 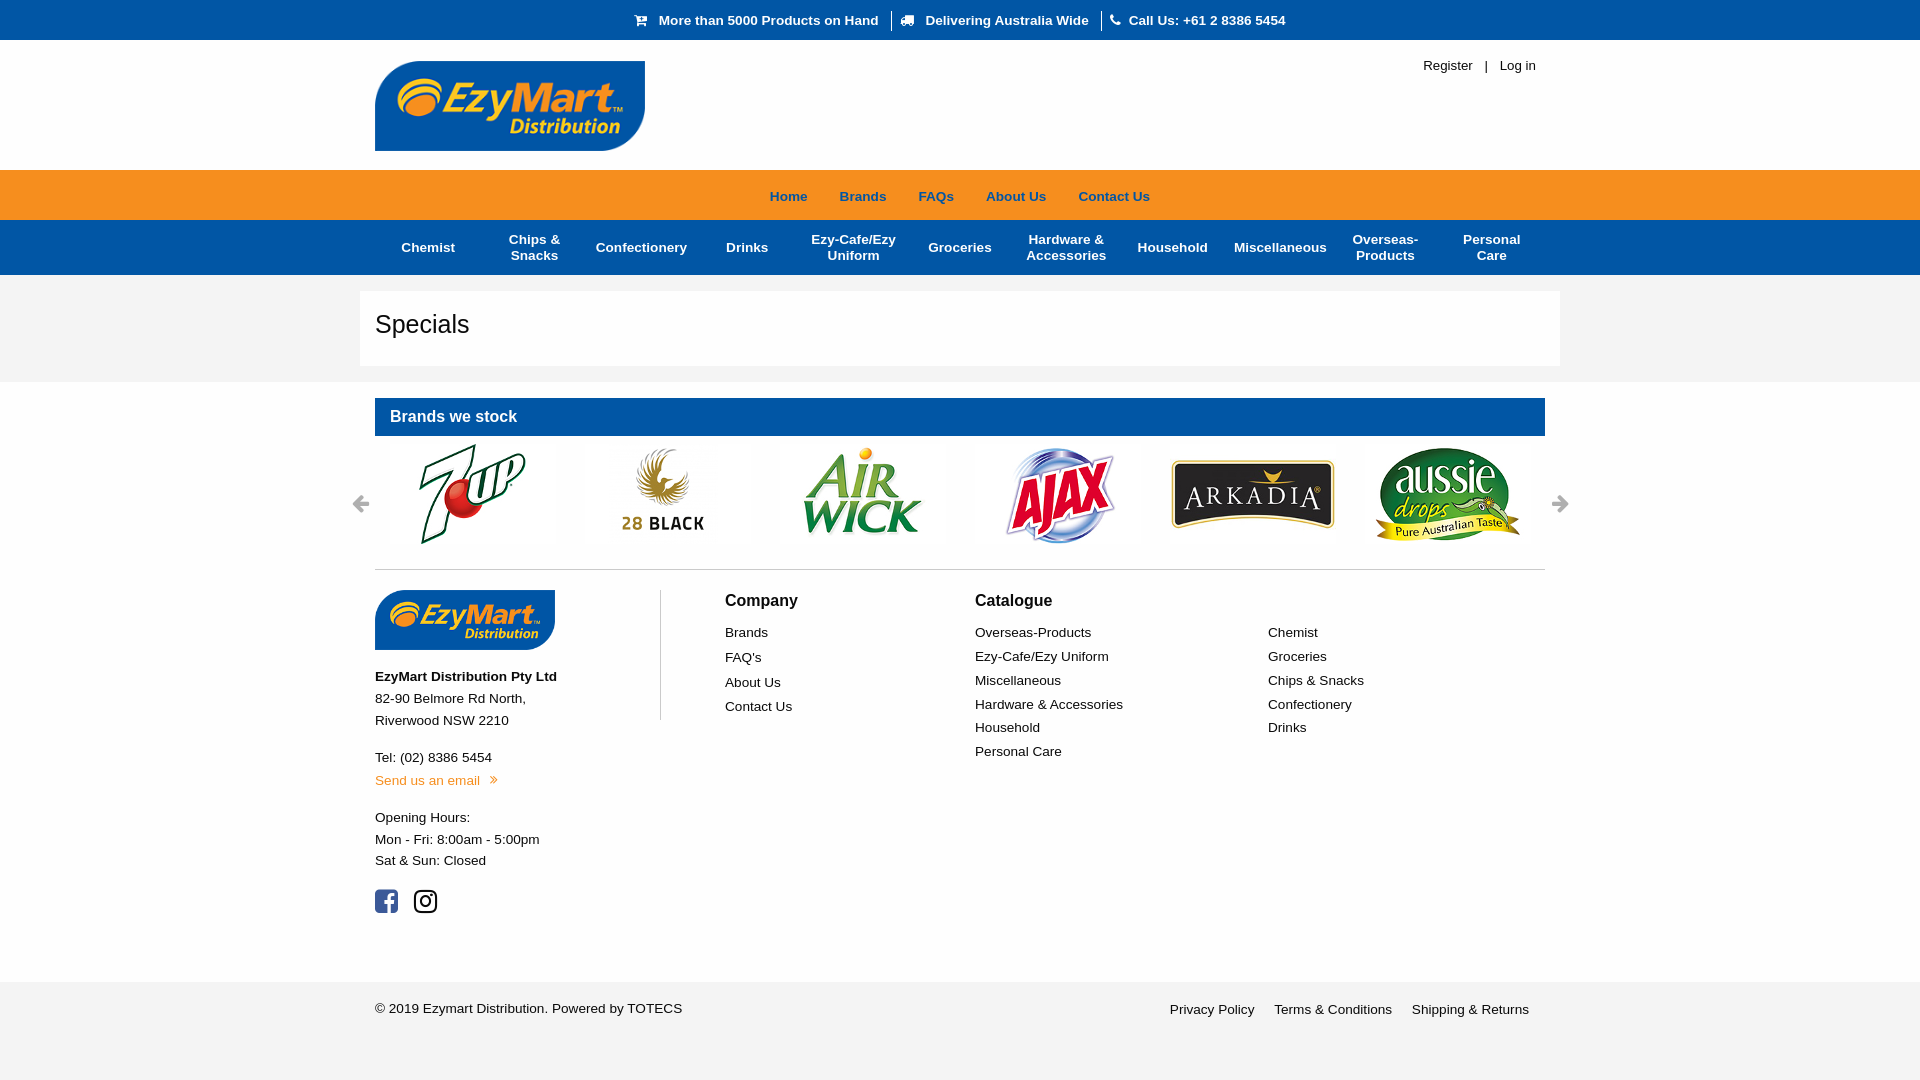 I want to click on Shipping & Returns, so click(x=1470, y=1010).